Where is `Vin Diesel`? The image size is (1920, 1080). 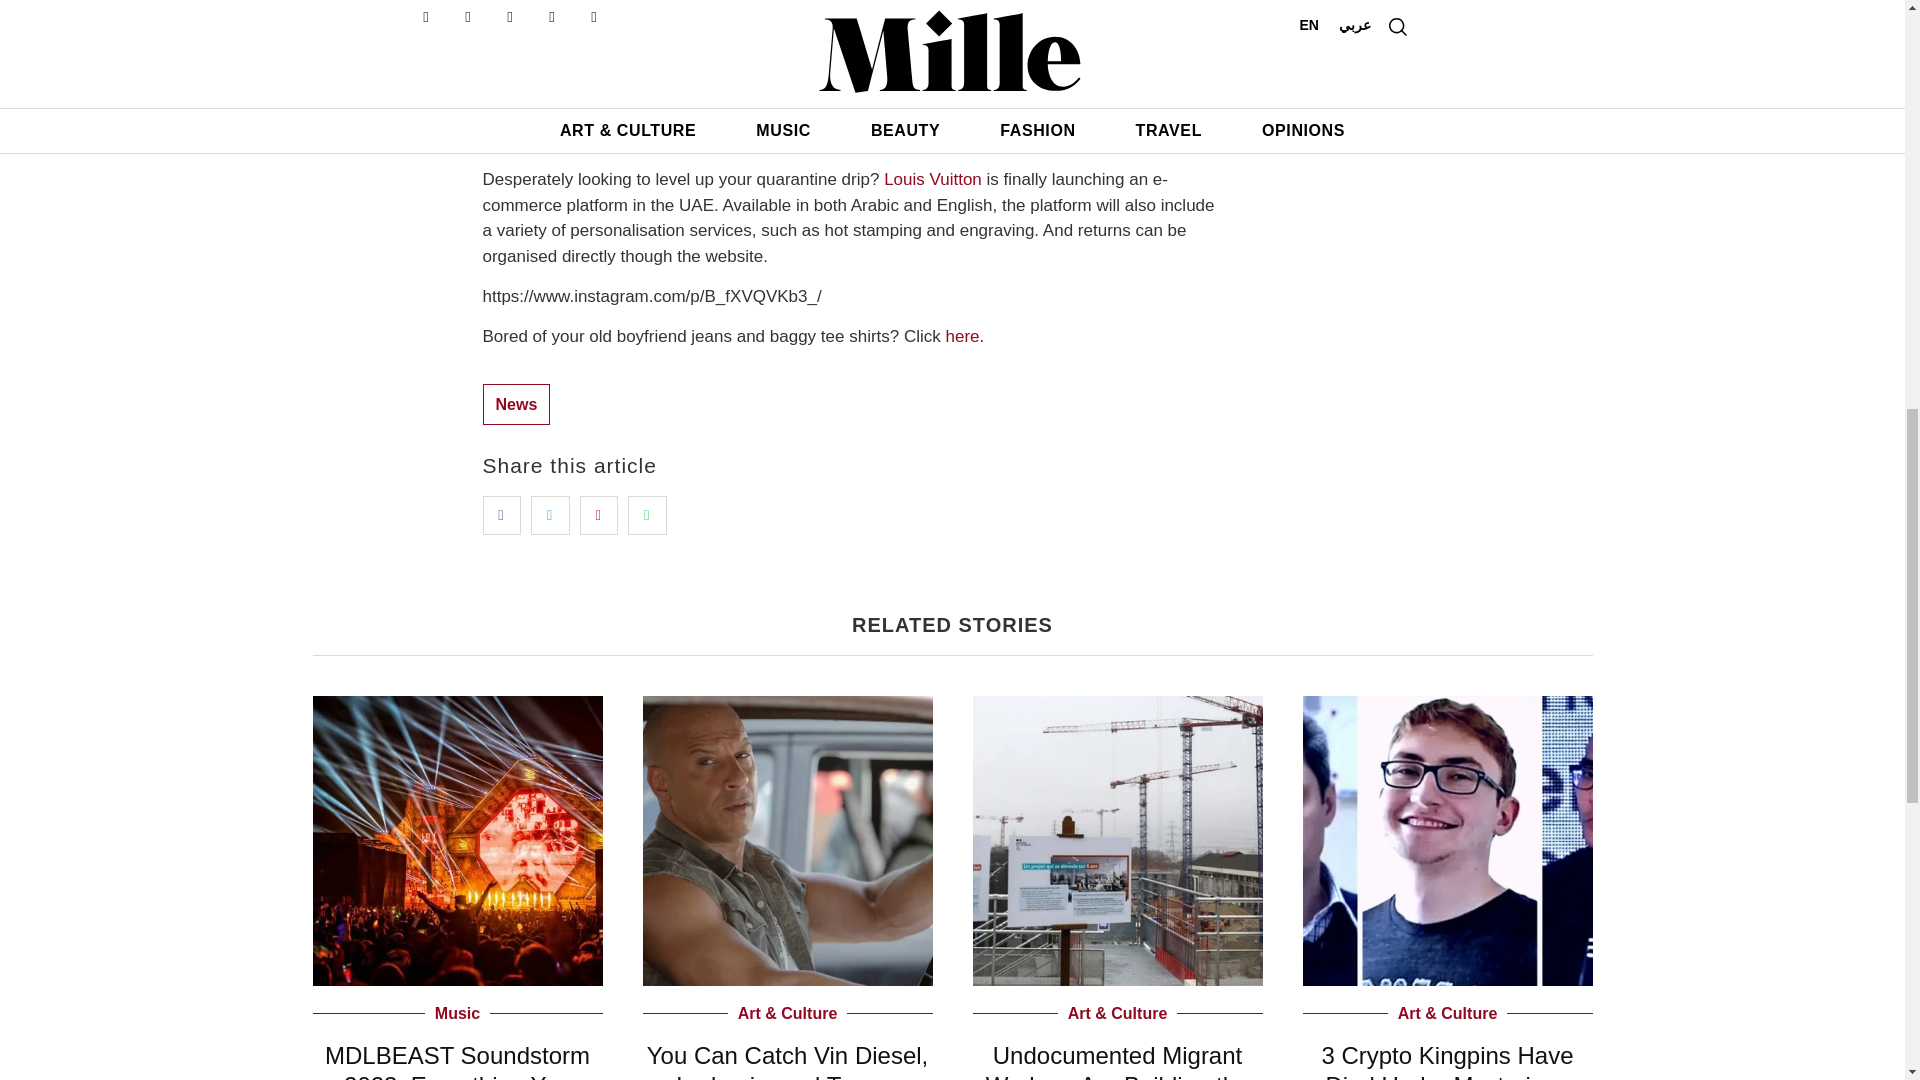 Vin Diesel is located at coordinates (786, 840).